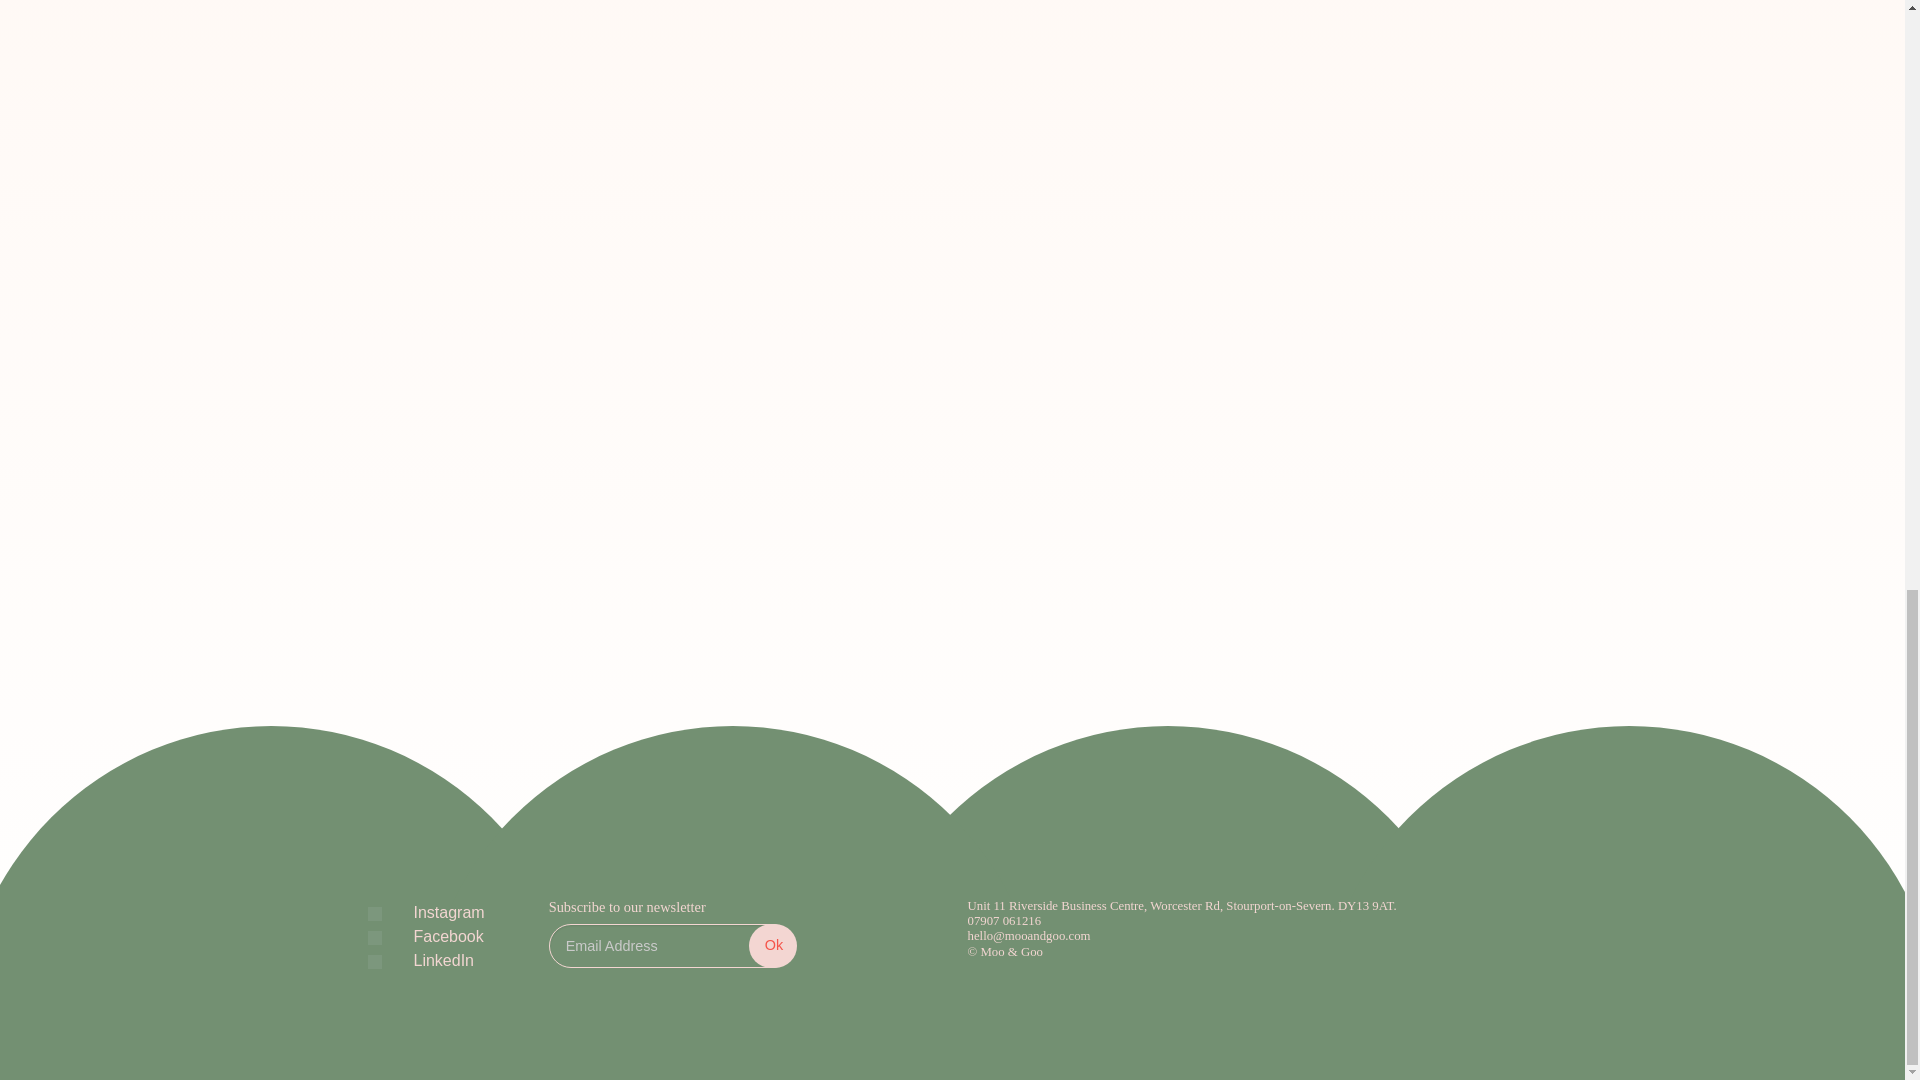 The image size is (1920, 1080). Describe the element at coordinates (434, 912) in the screenshot. I see `Instagram` at that location.